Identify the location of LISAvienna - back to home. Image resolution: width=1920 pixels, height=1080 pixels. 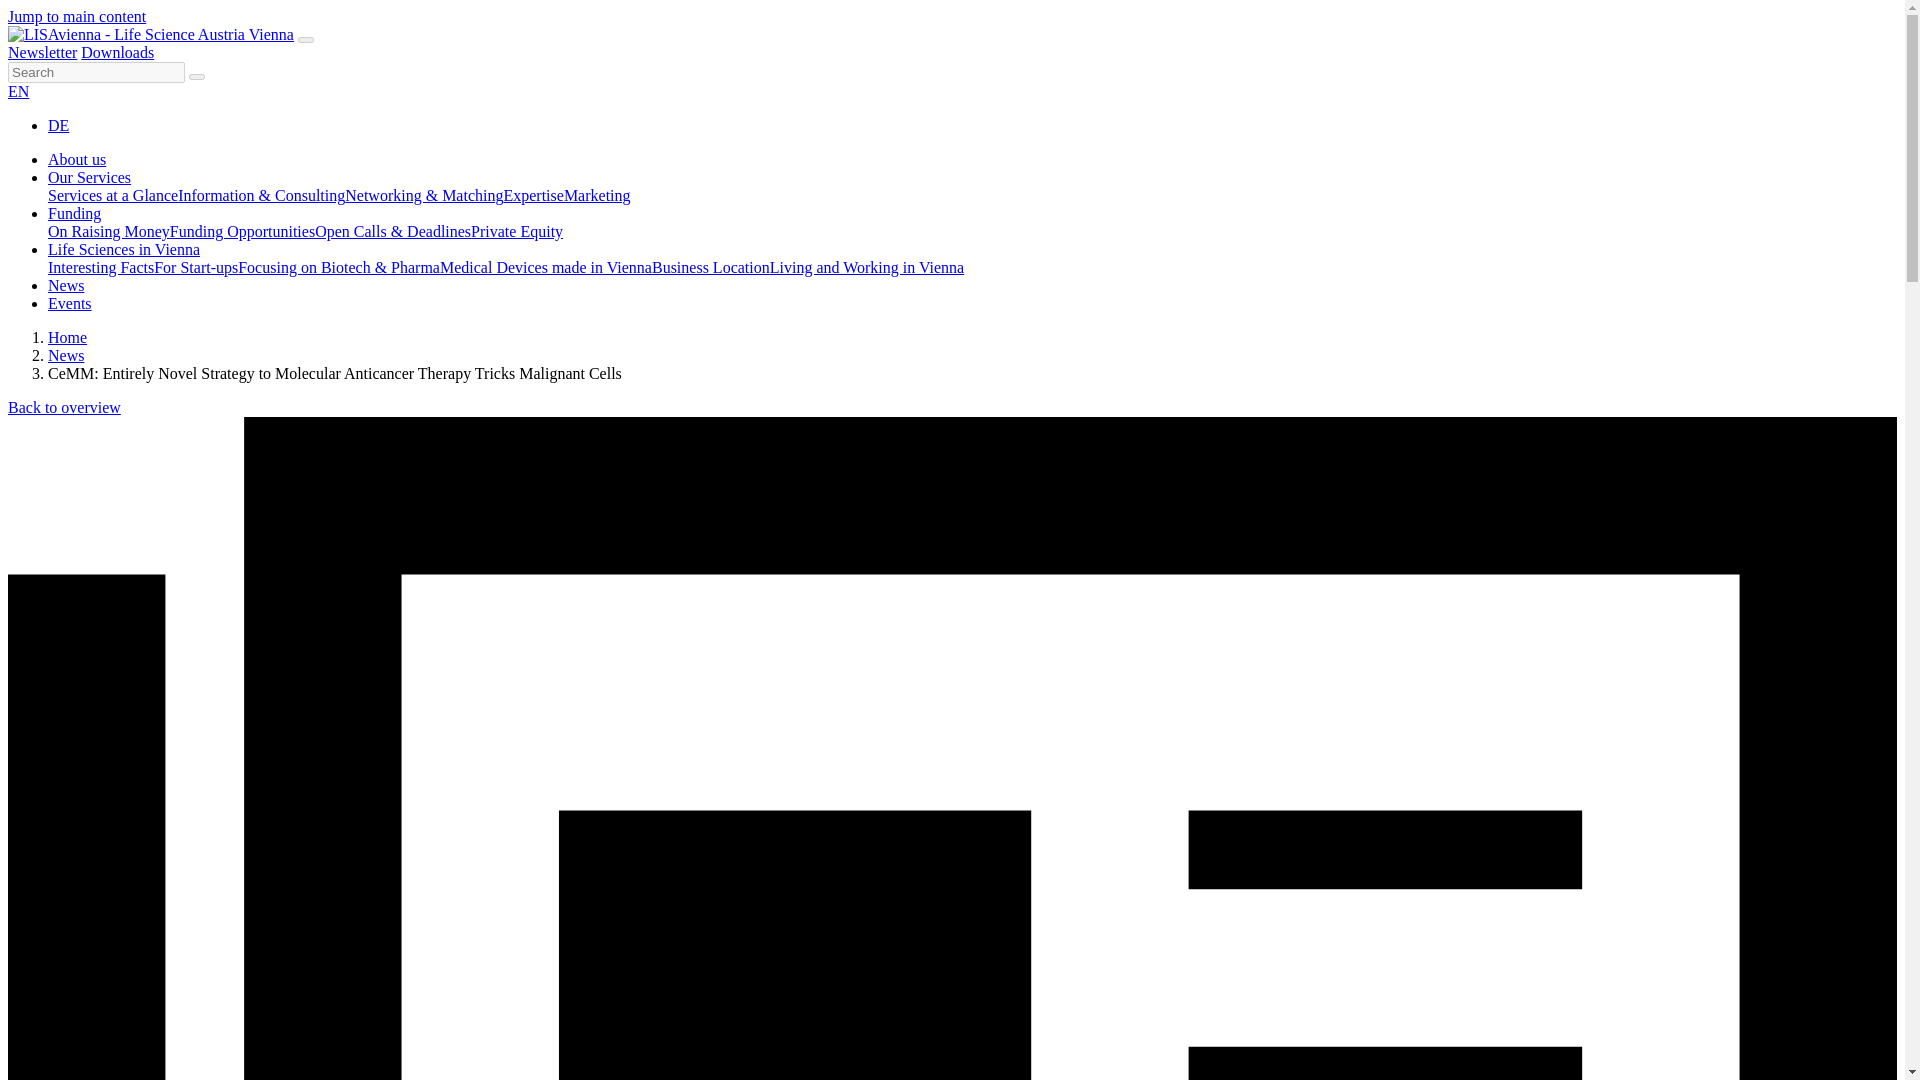
(150, 34).